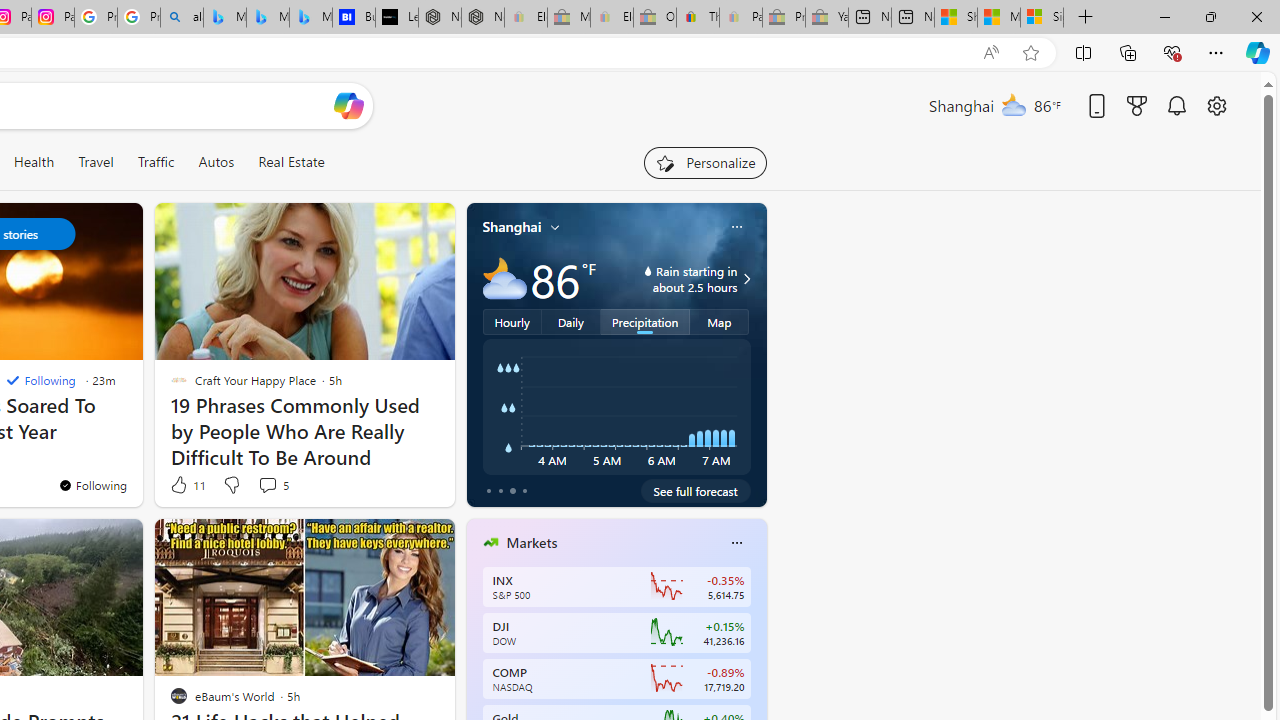  What do you see at coordinates (746, 278) in the screenshot?
I see `Class: weather-arrow-glyph` at bounding box center [746, 278].